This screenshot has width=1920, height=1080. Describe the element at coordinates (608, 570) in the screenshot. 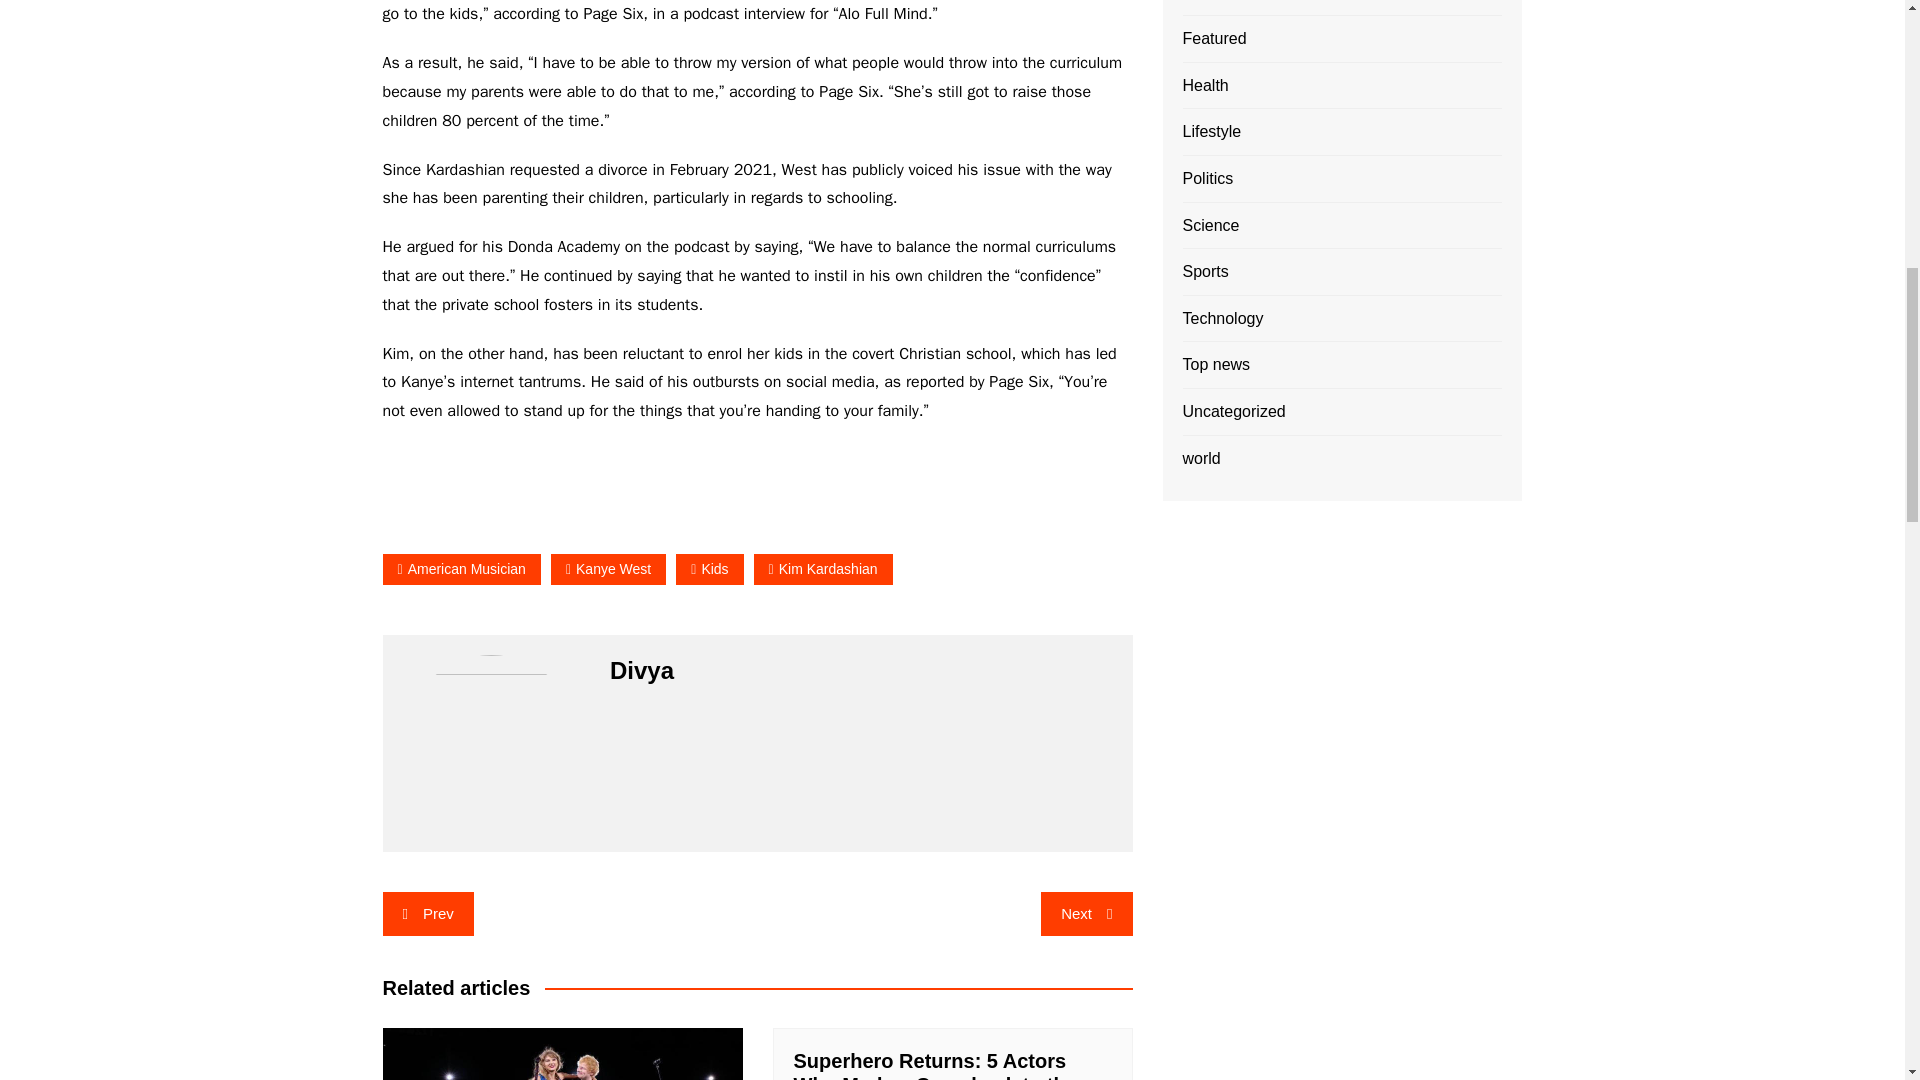

I see `Kanye West` at that location.